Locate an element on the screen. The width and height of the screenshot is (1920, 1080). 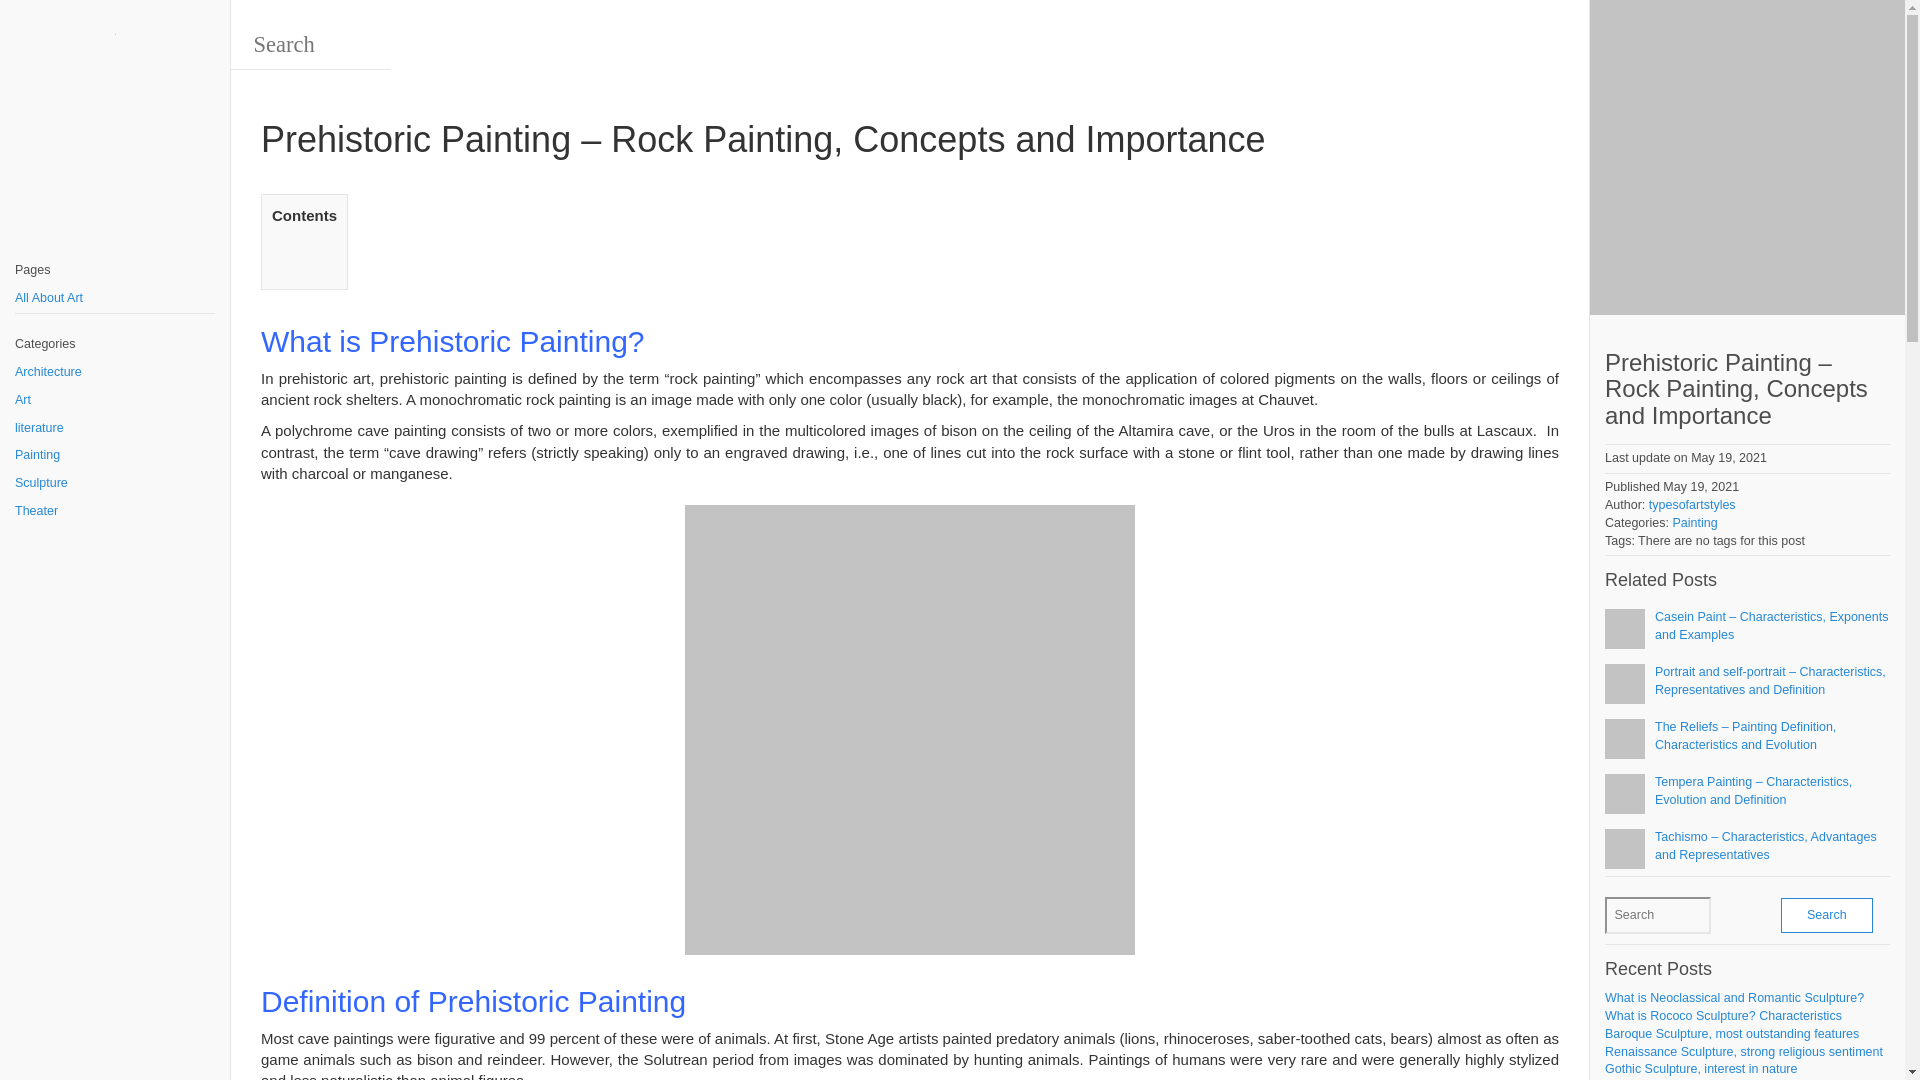
What is Neoclassical and Romantic Sculpture? is located at coordinates (1734, 998).